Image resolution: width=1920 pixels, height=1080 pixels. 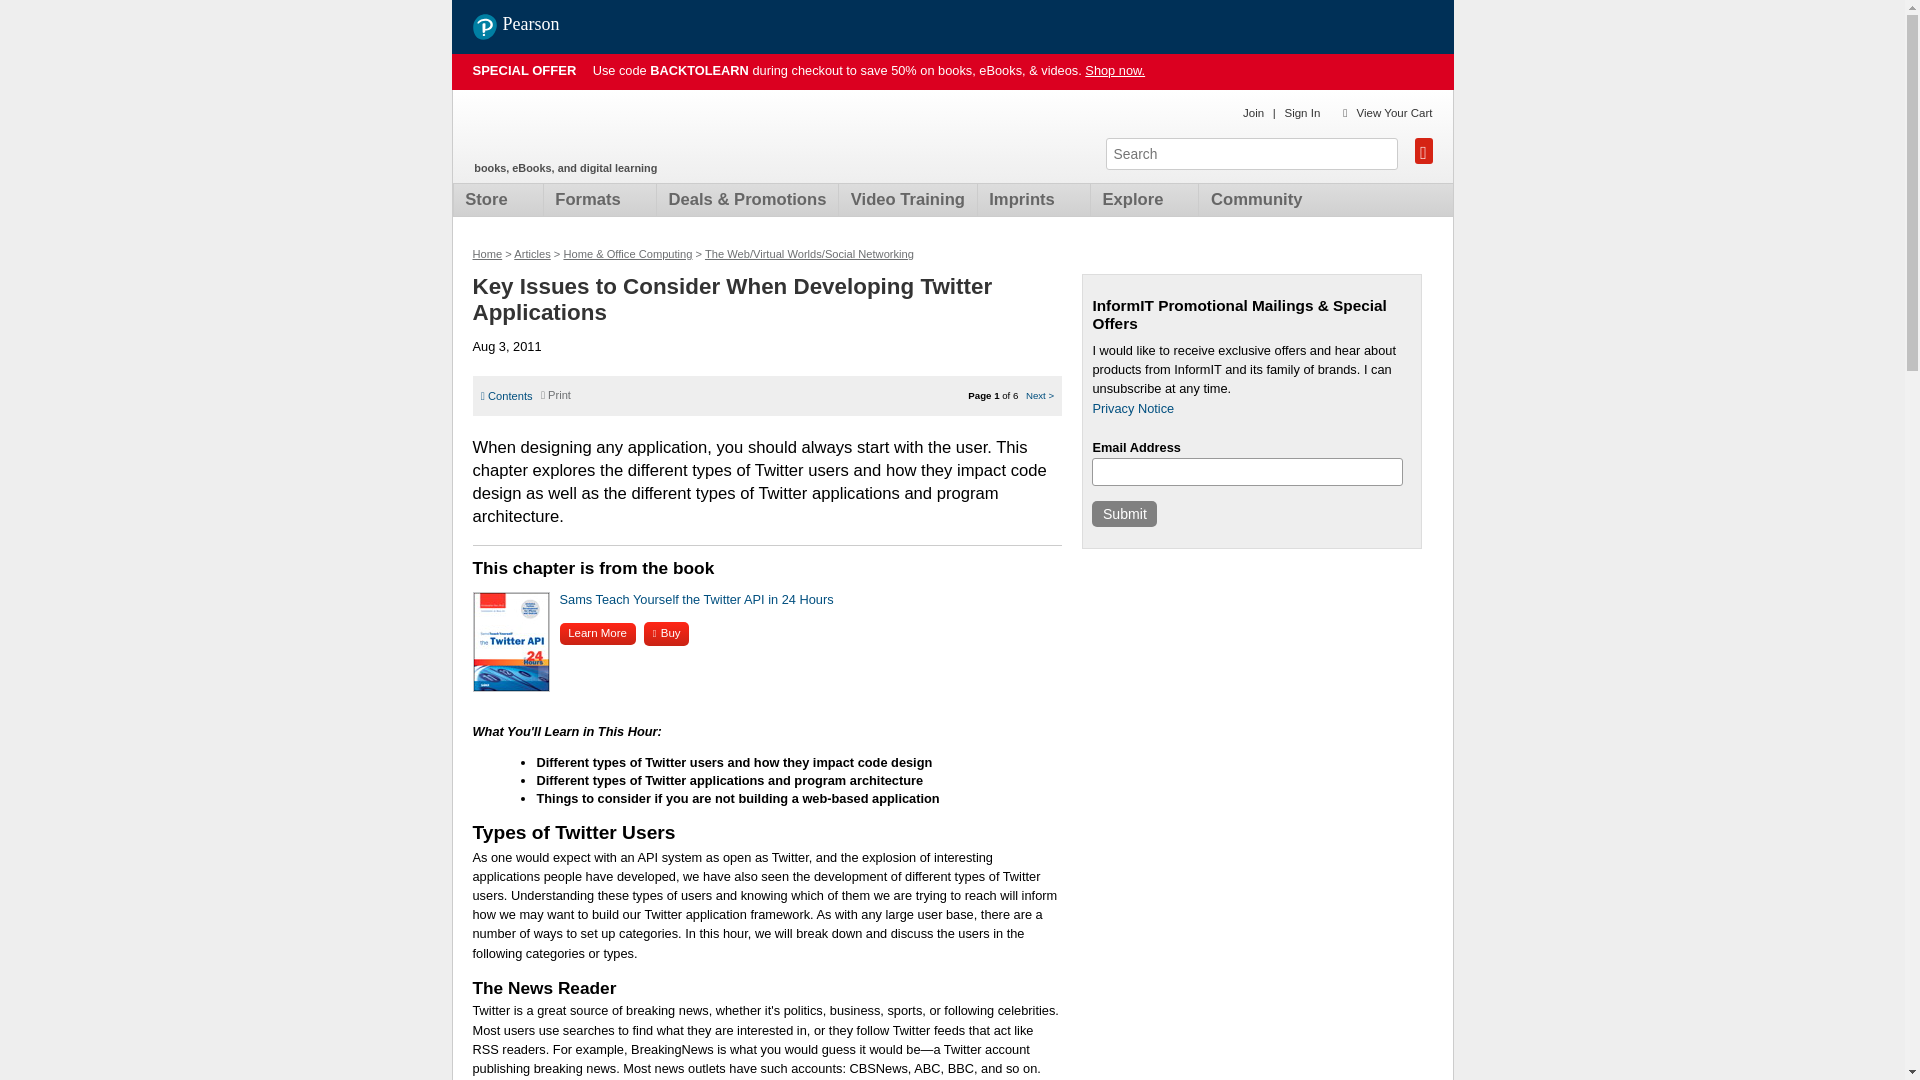 I want to click on Join, so click(x=1252, y=112).